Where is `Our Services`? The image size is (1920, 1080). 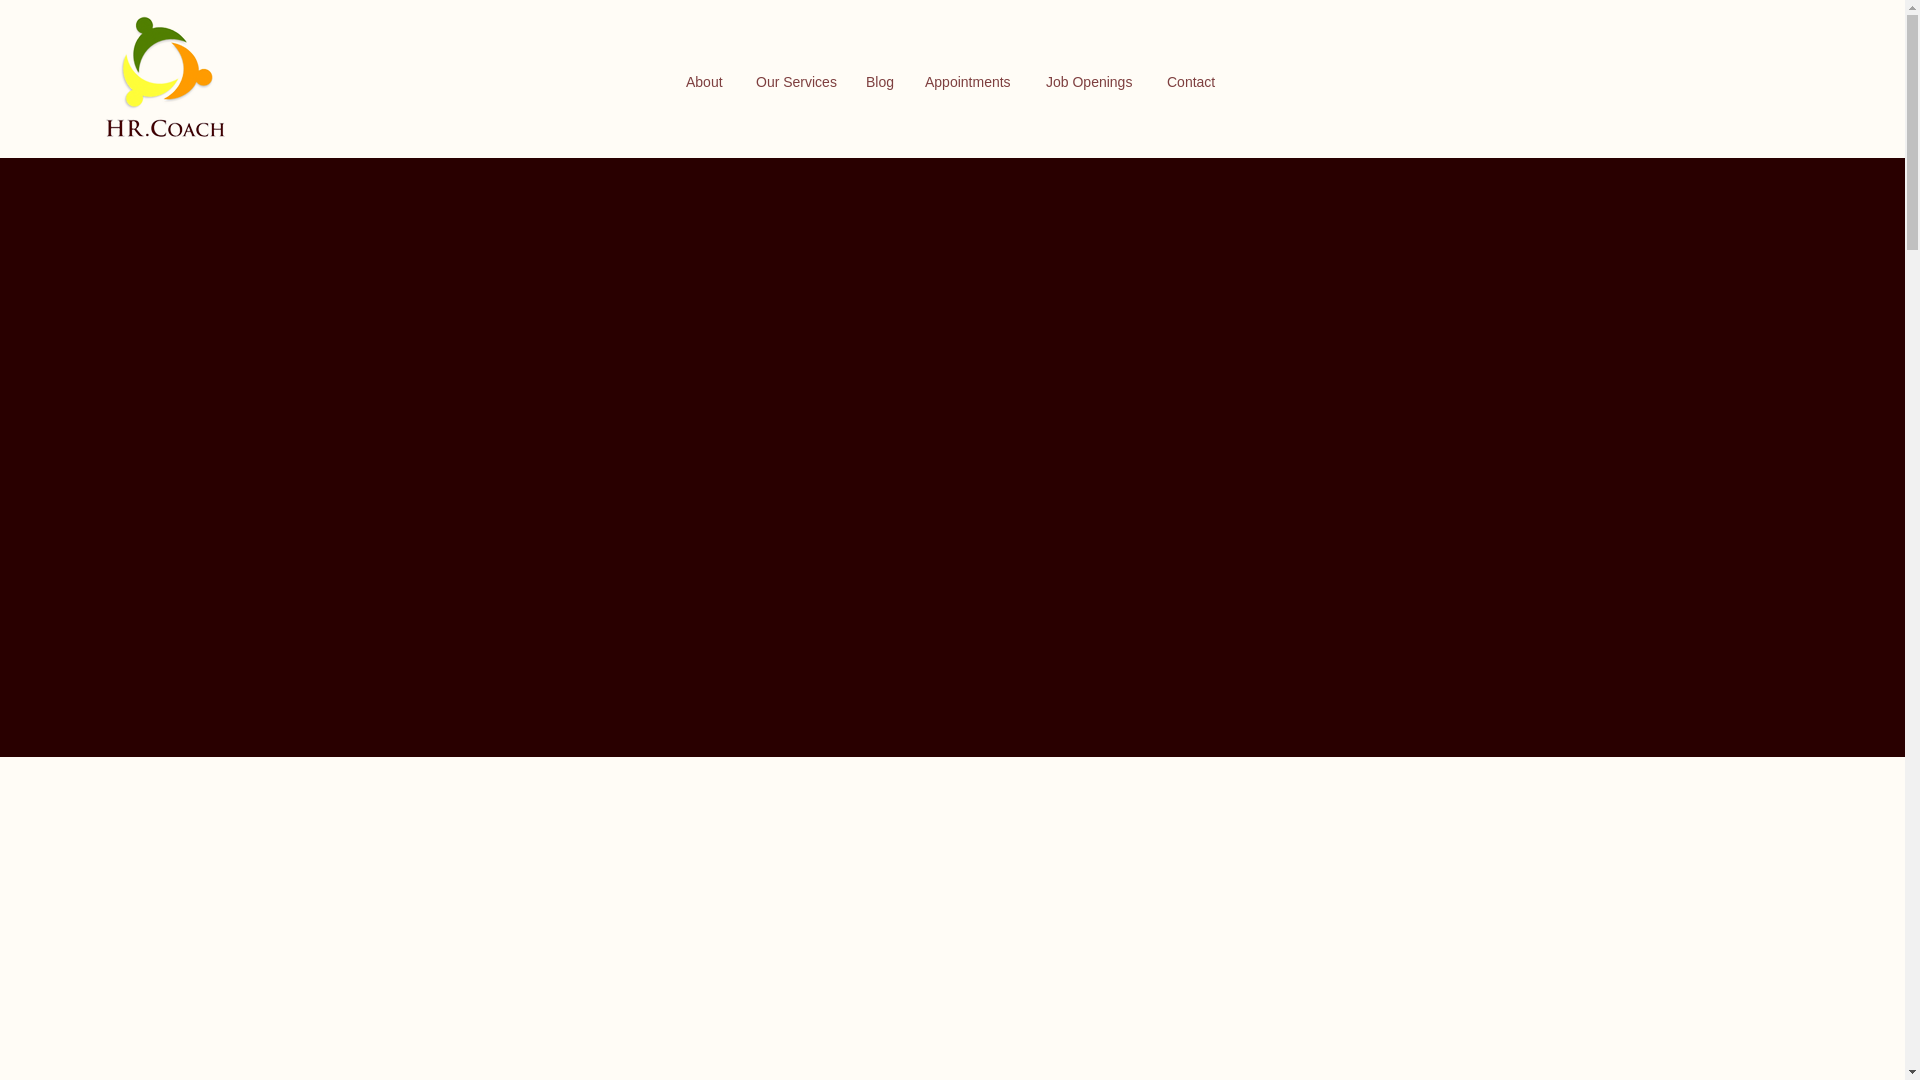
Our Services is located at coordinates (796, 82).